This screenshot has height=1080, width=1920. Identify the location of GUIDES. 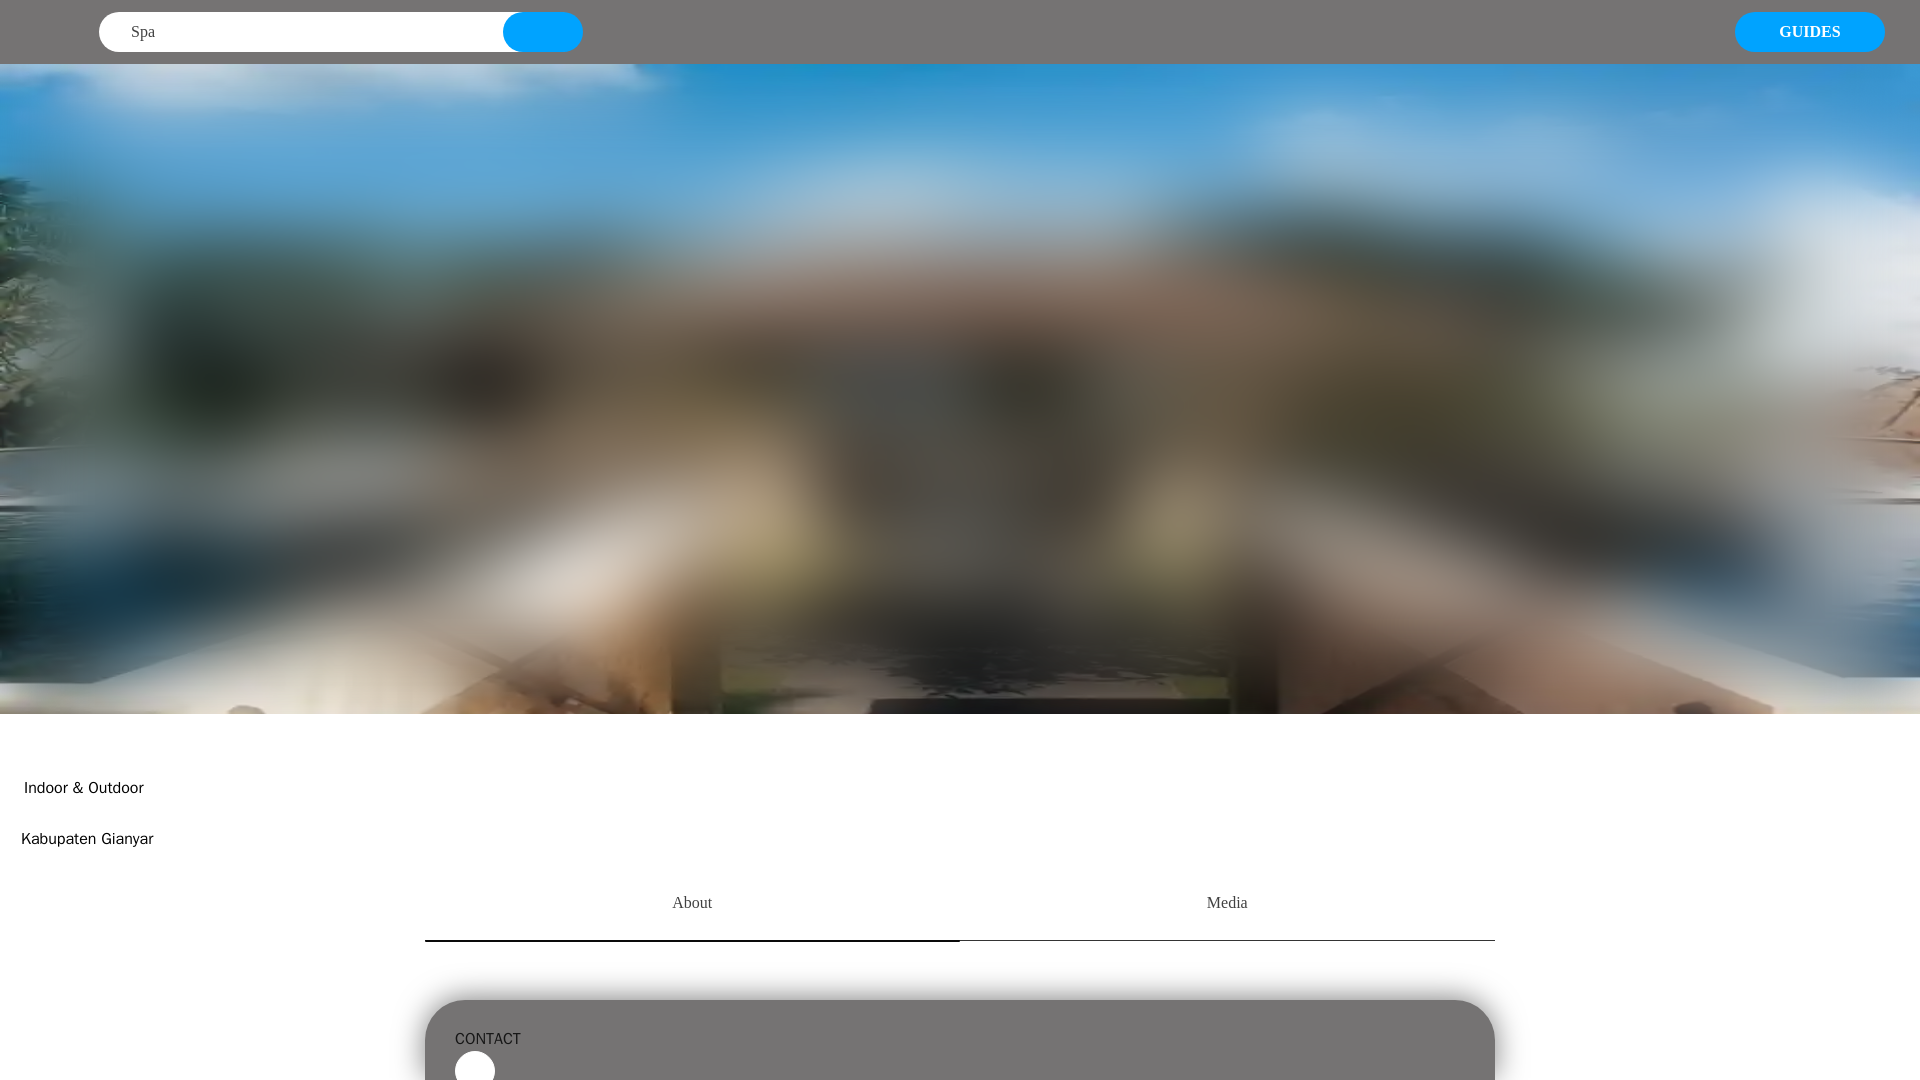
(1810, 31).